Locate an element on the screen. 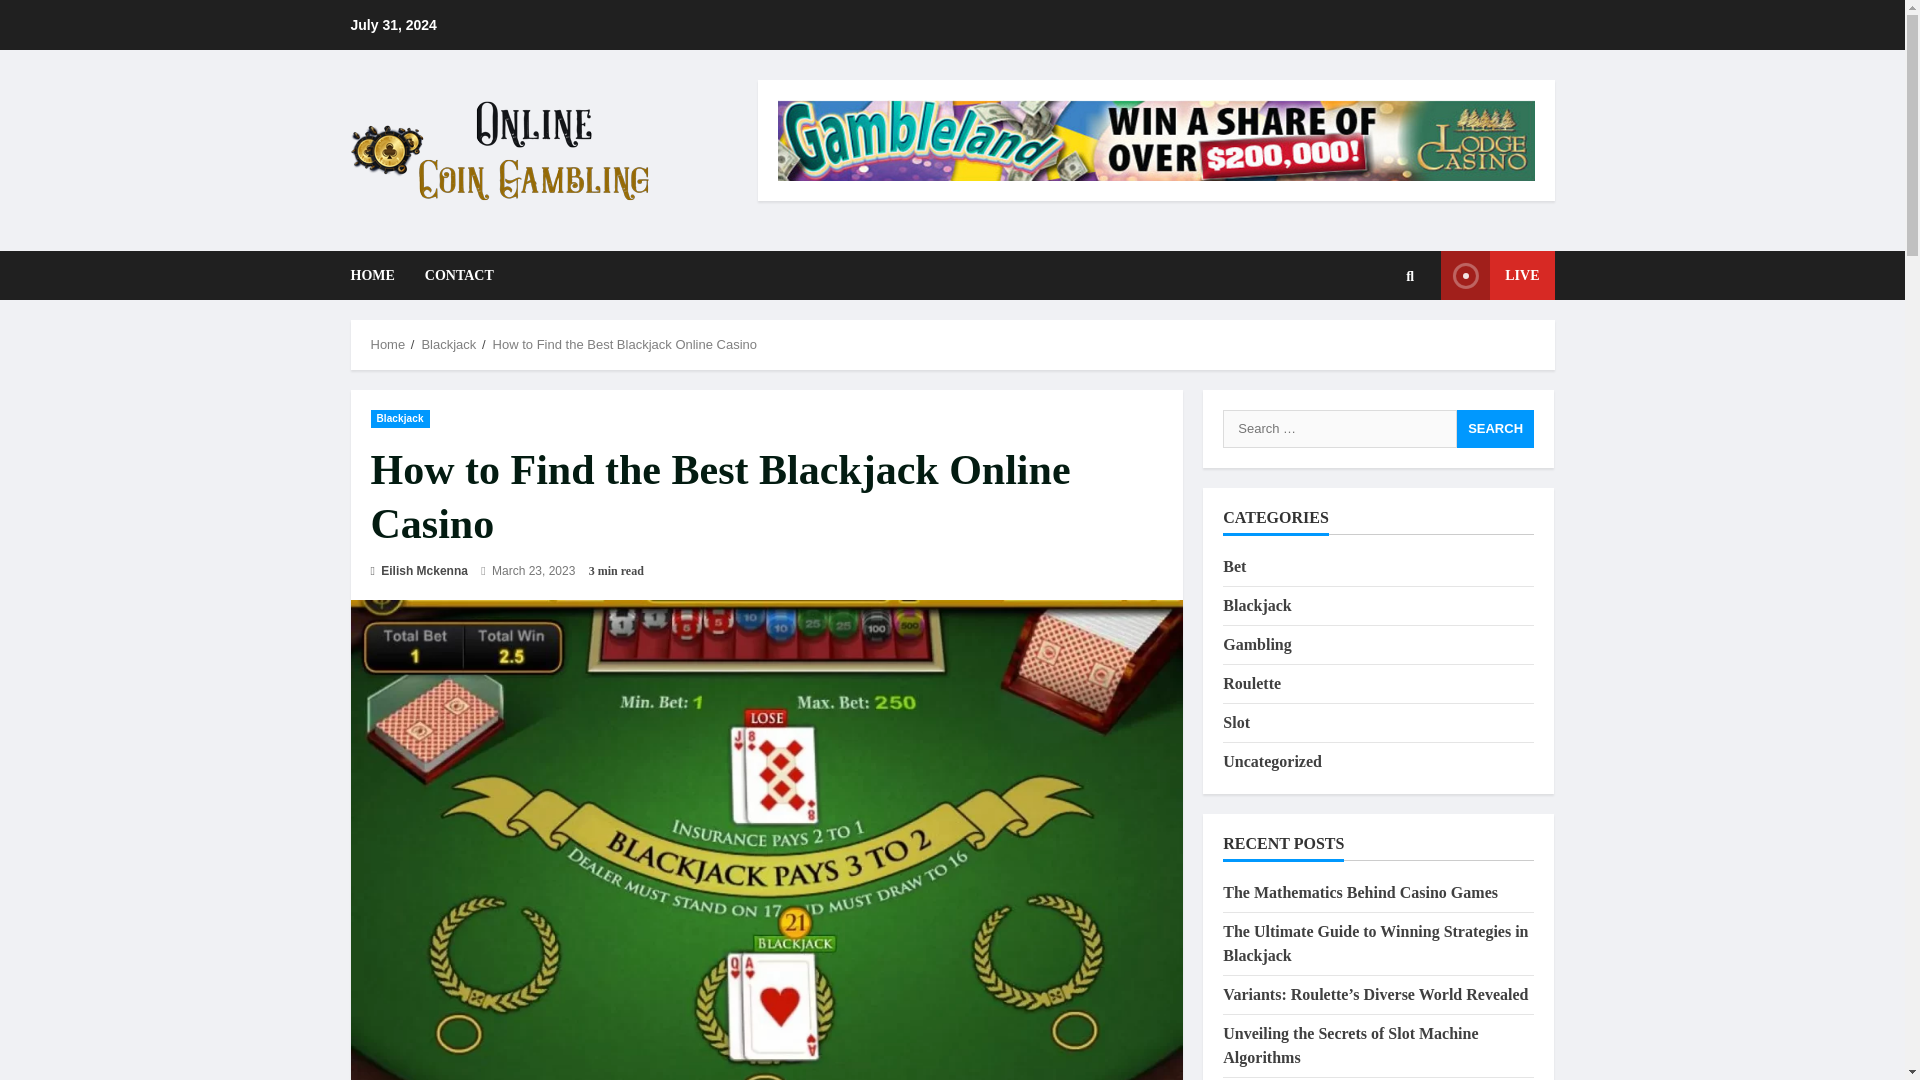  How to Find the Best Blackjack Online Casino is located at coordinates (624, 344).